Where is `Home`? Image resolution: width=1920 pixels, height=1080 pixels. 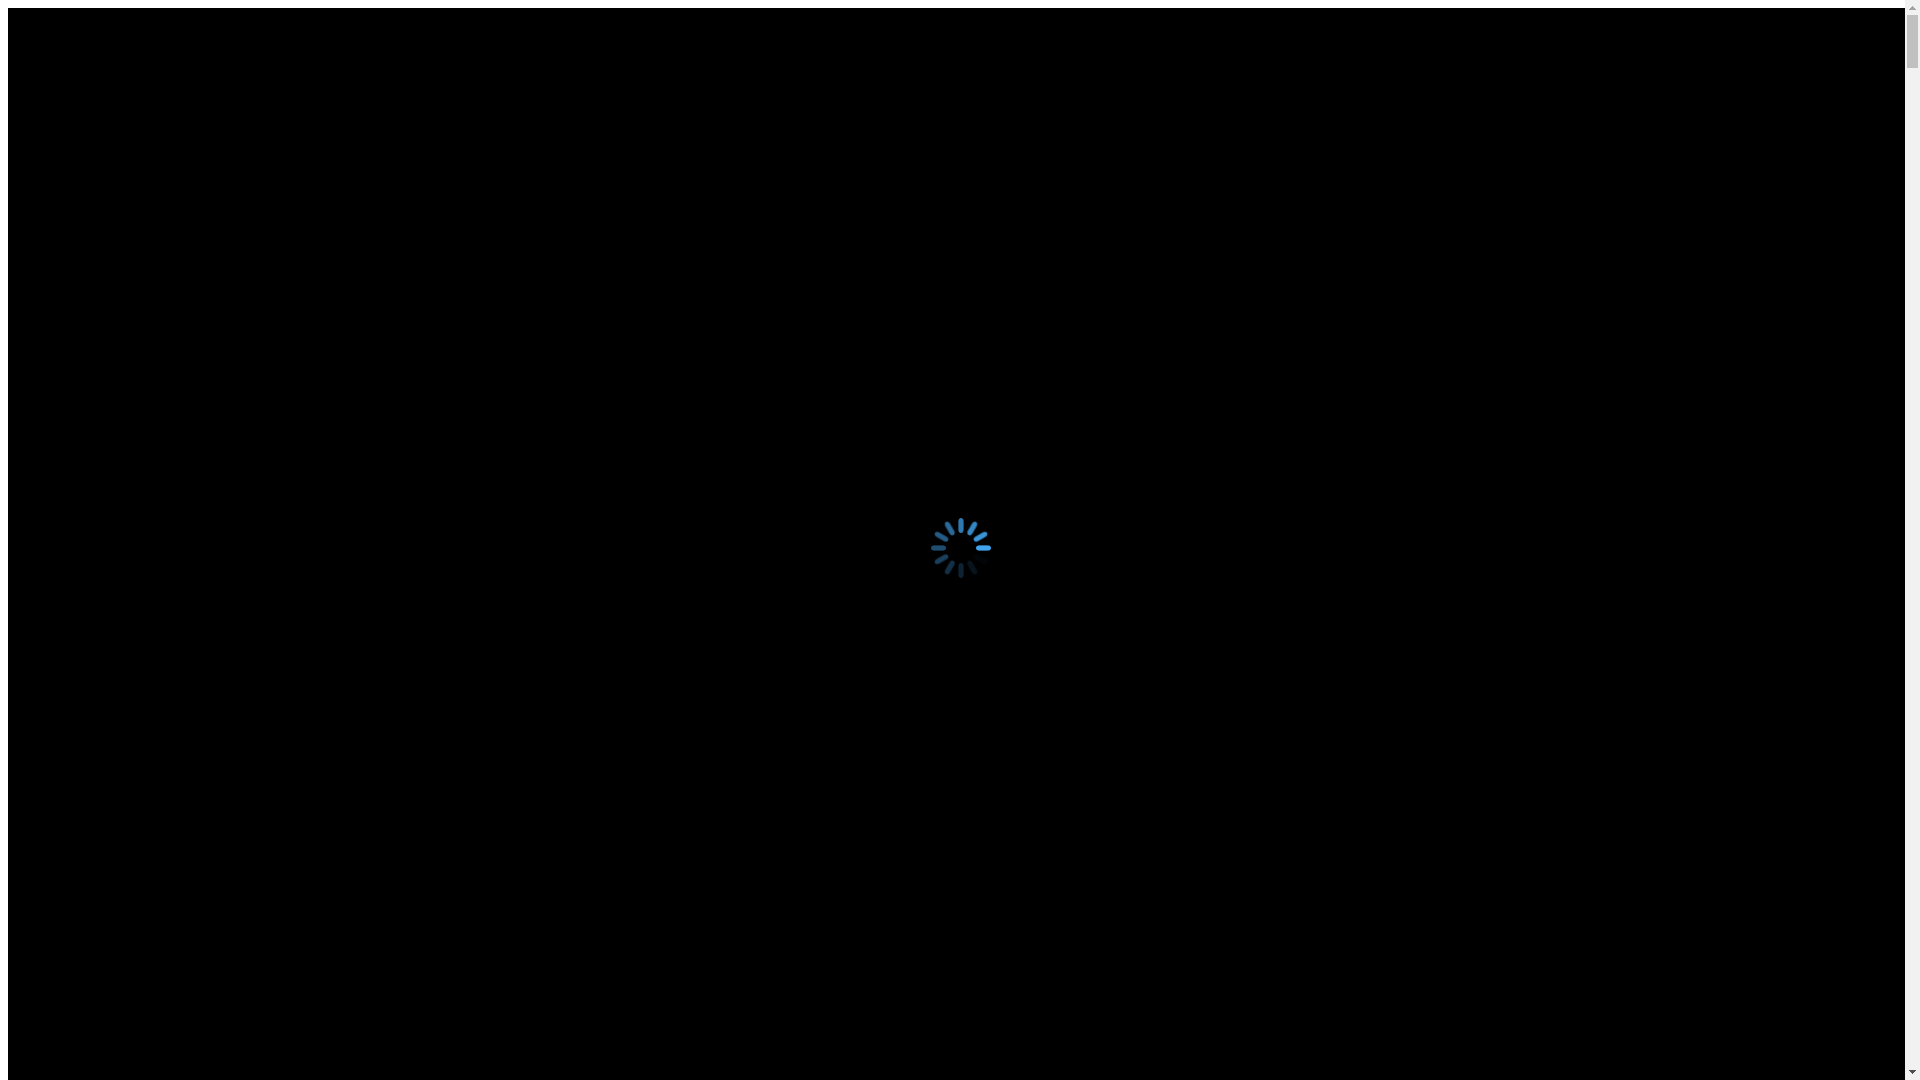
Home is located at coordinates (68, 460).